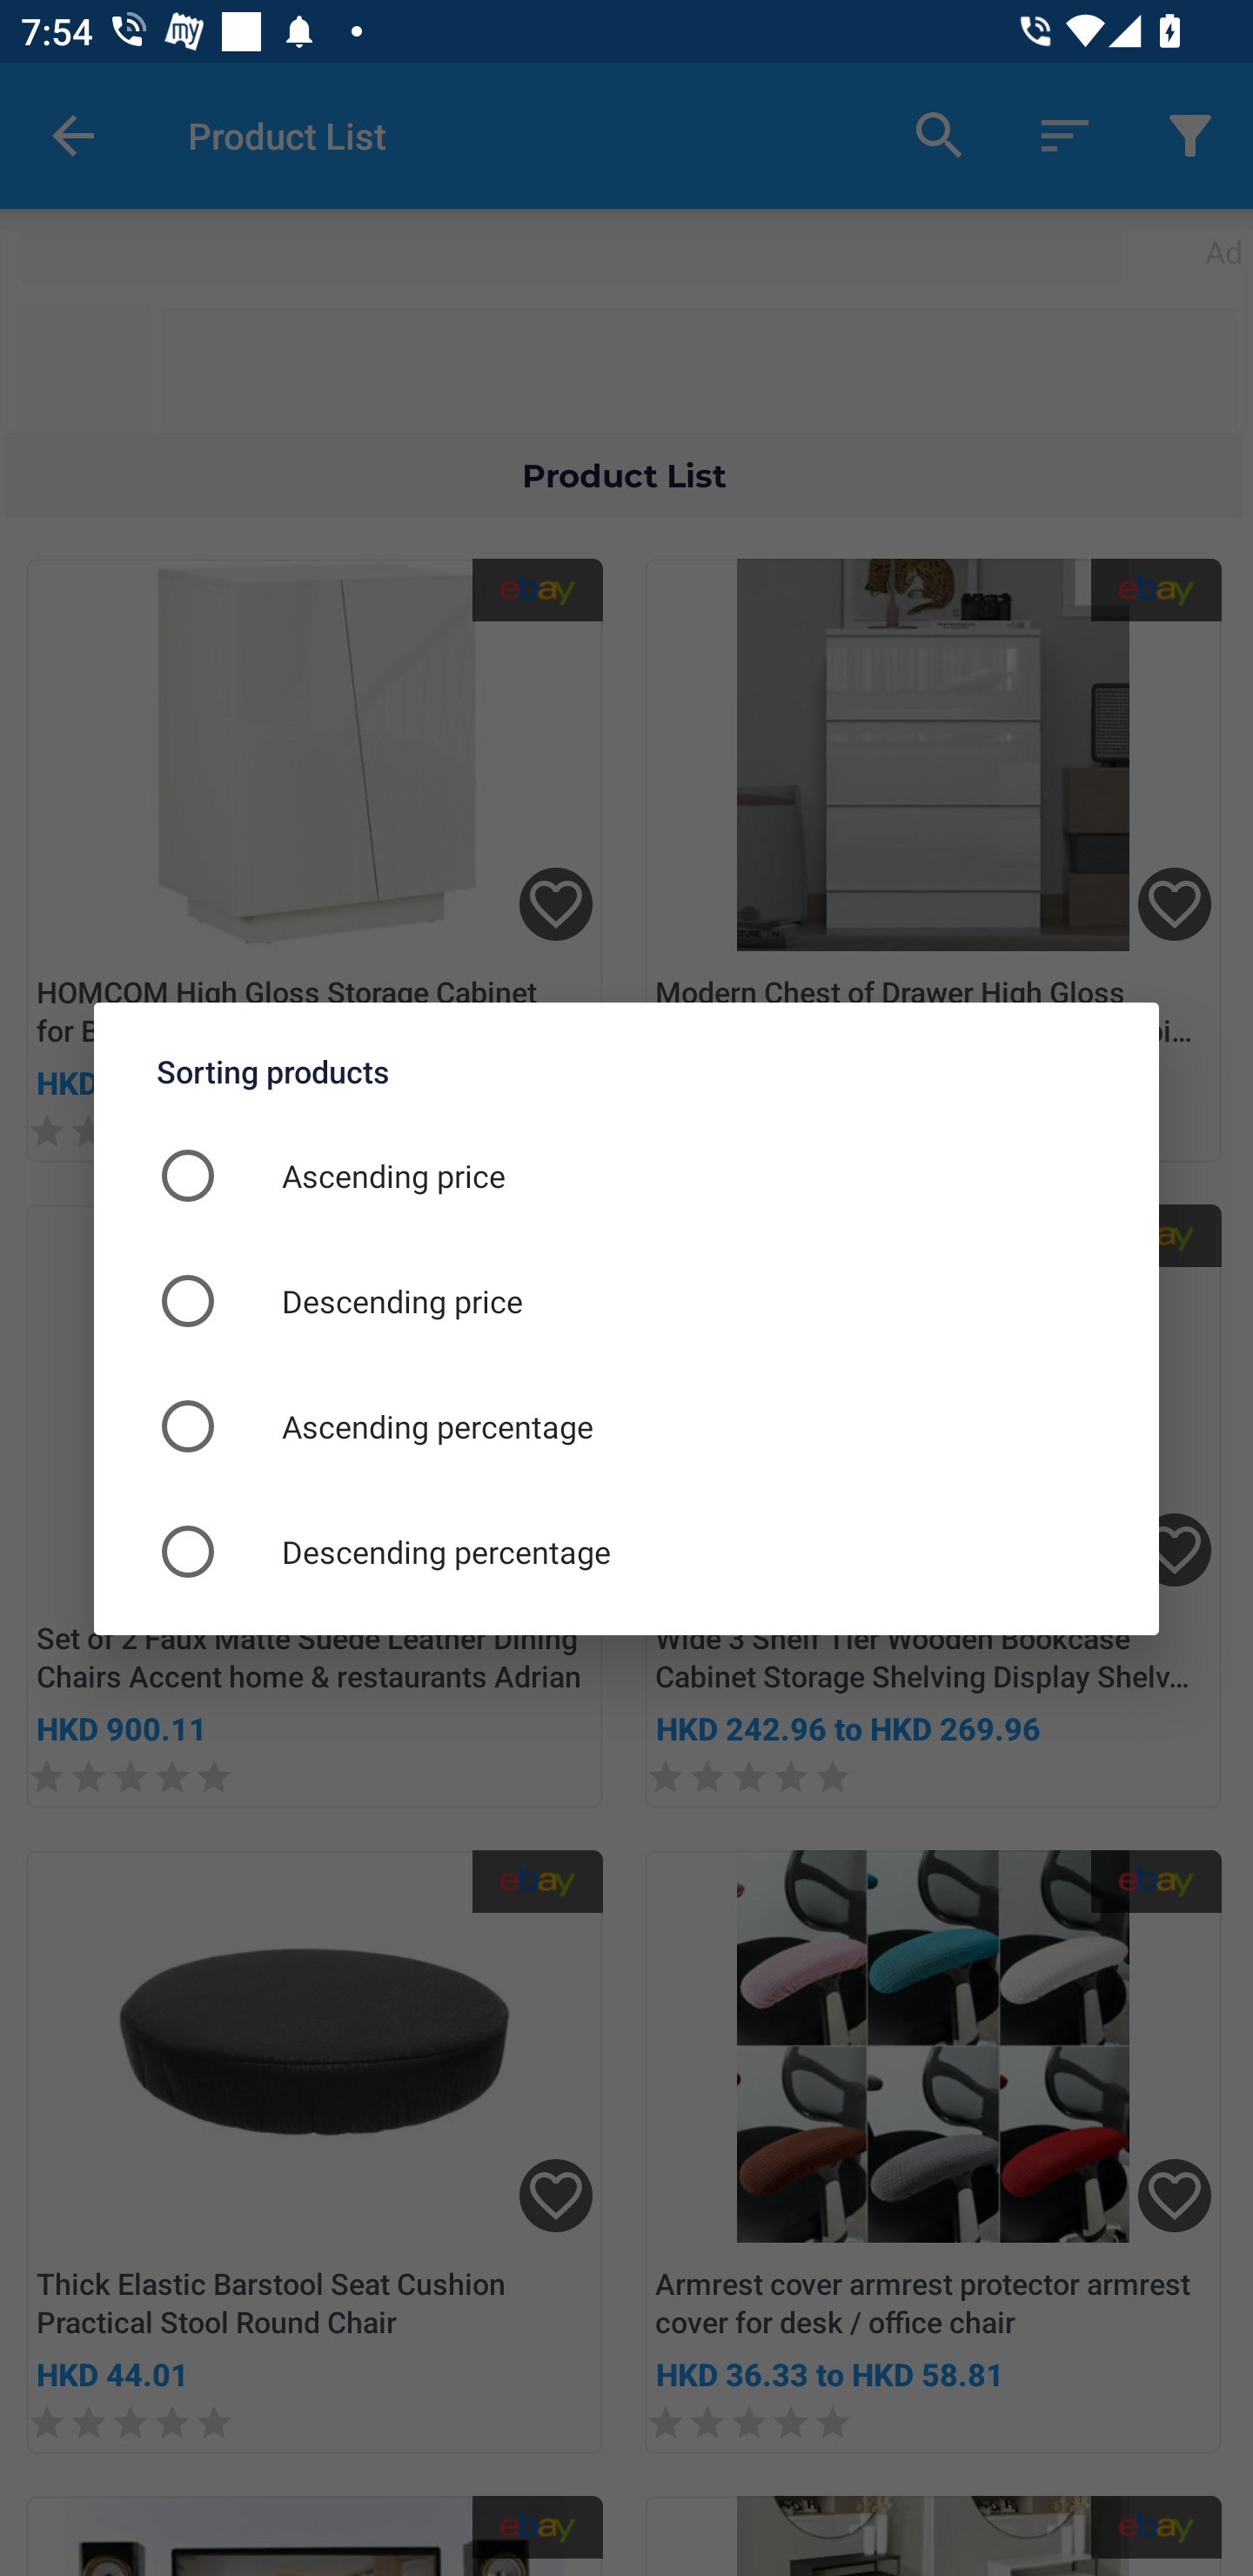 The image size is (1253, 2576). Describe the element at coordinates (626, 1300) in the screenshot. I see `Descending price` at that location.